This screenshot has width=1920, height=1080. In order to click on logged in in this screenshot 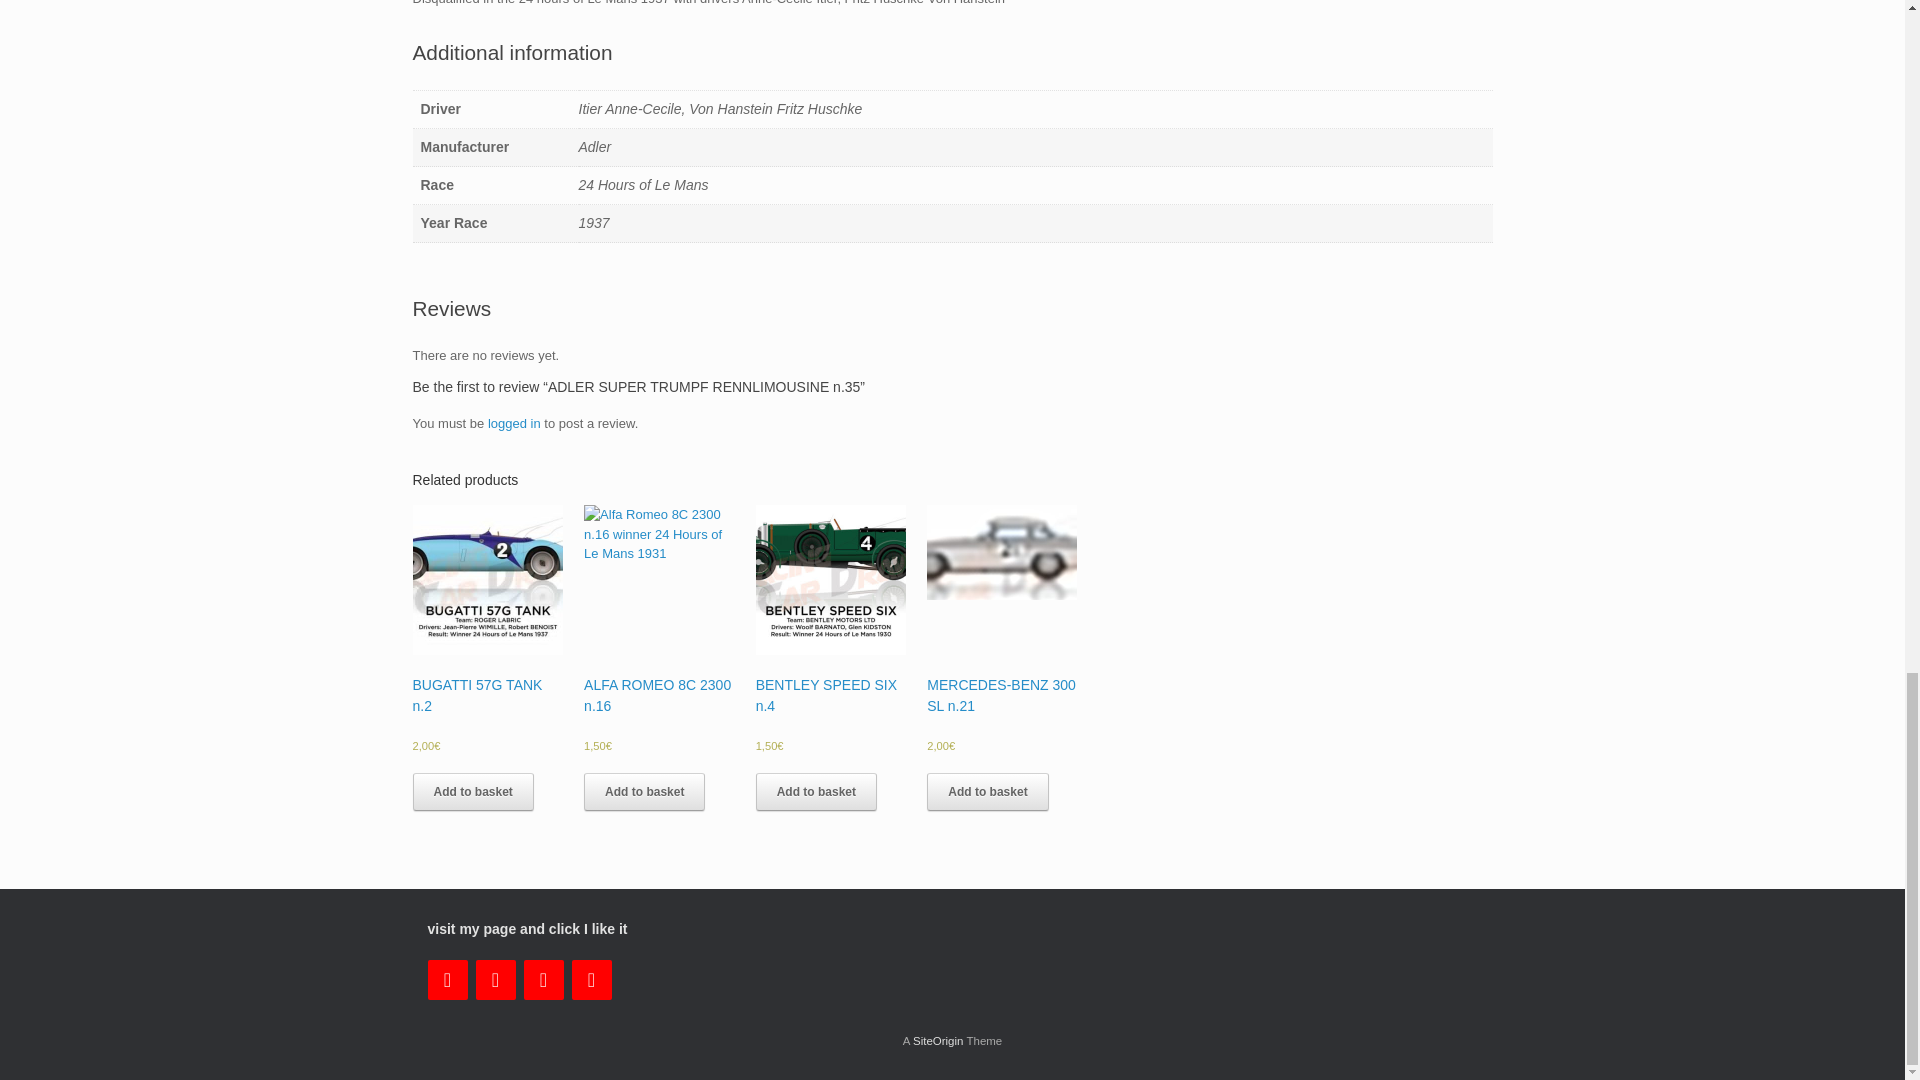, I will do `click(514, 422)`.